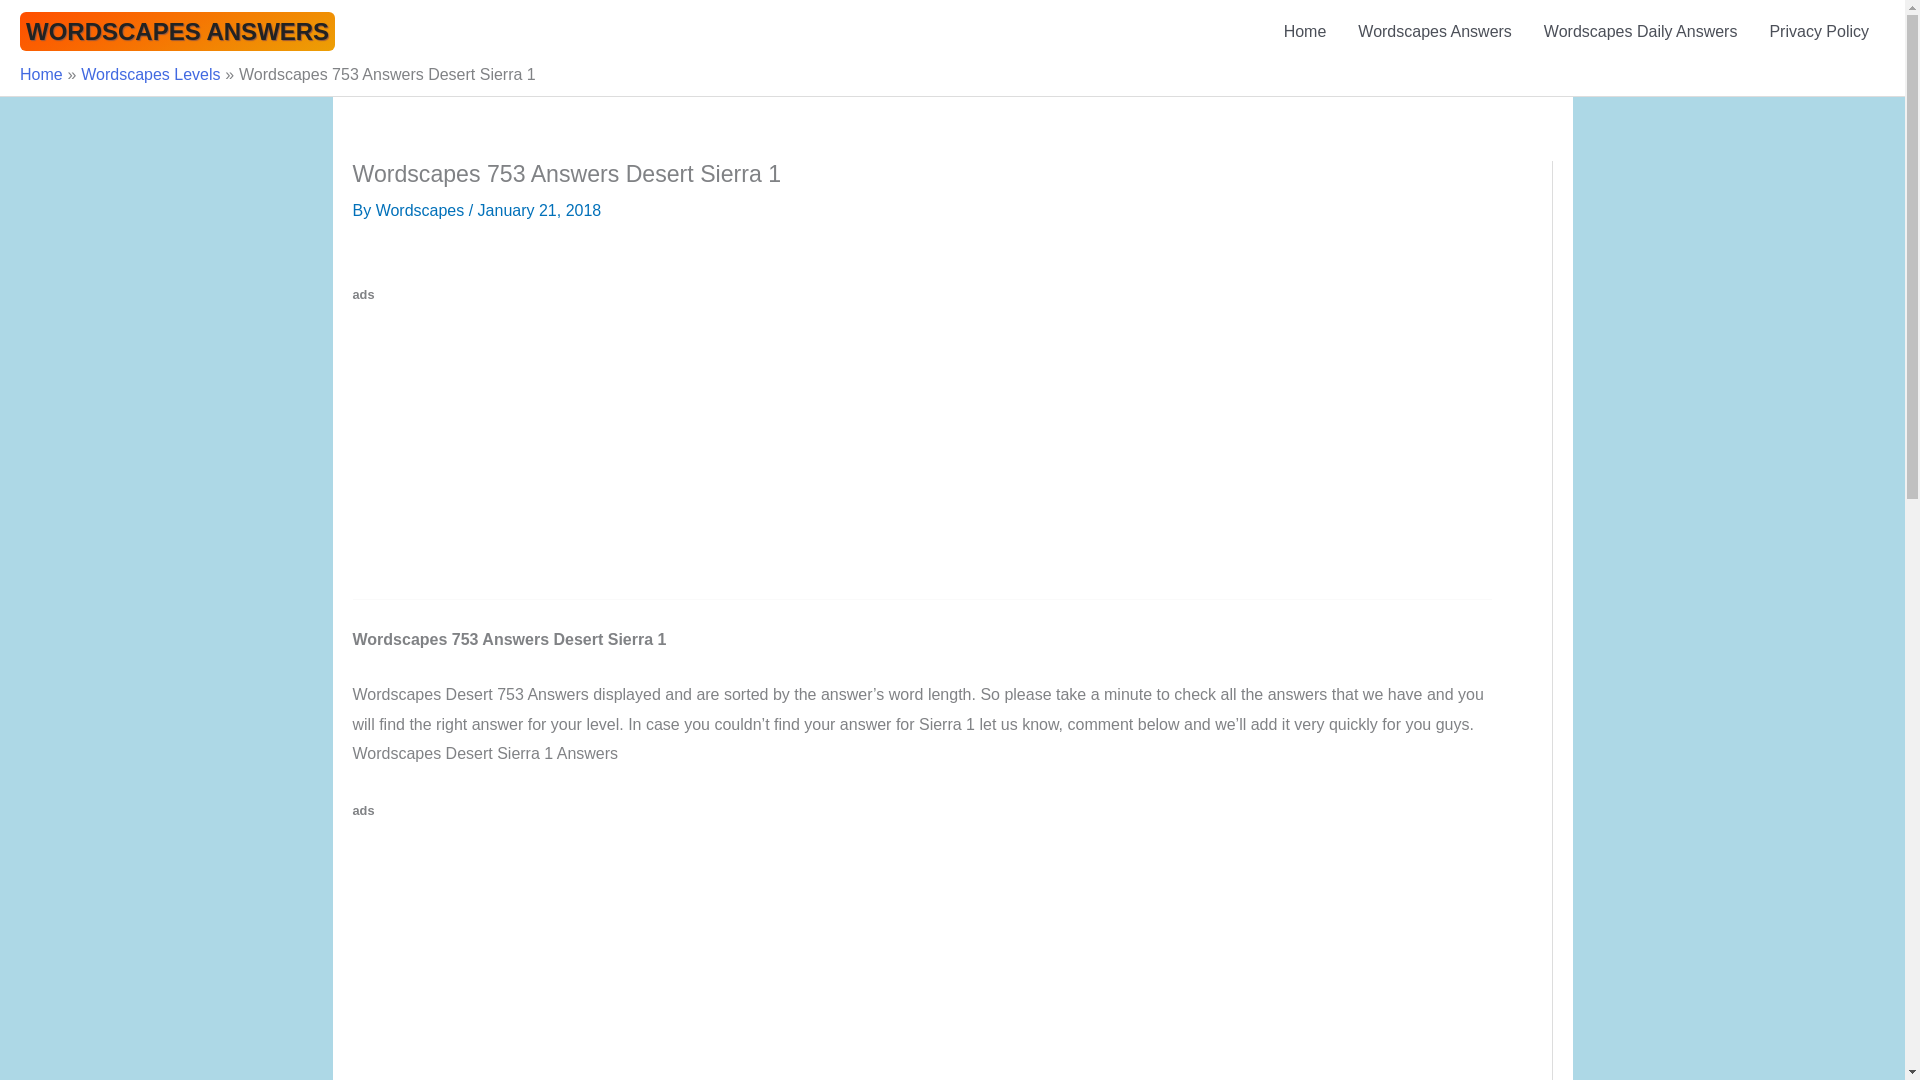  I want to click on Advertisement, so click(519, 448).